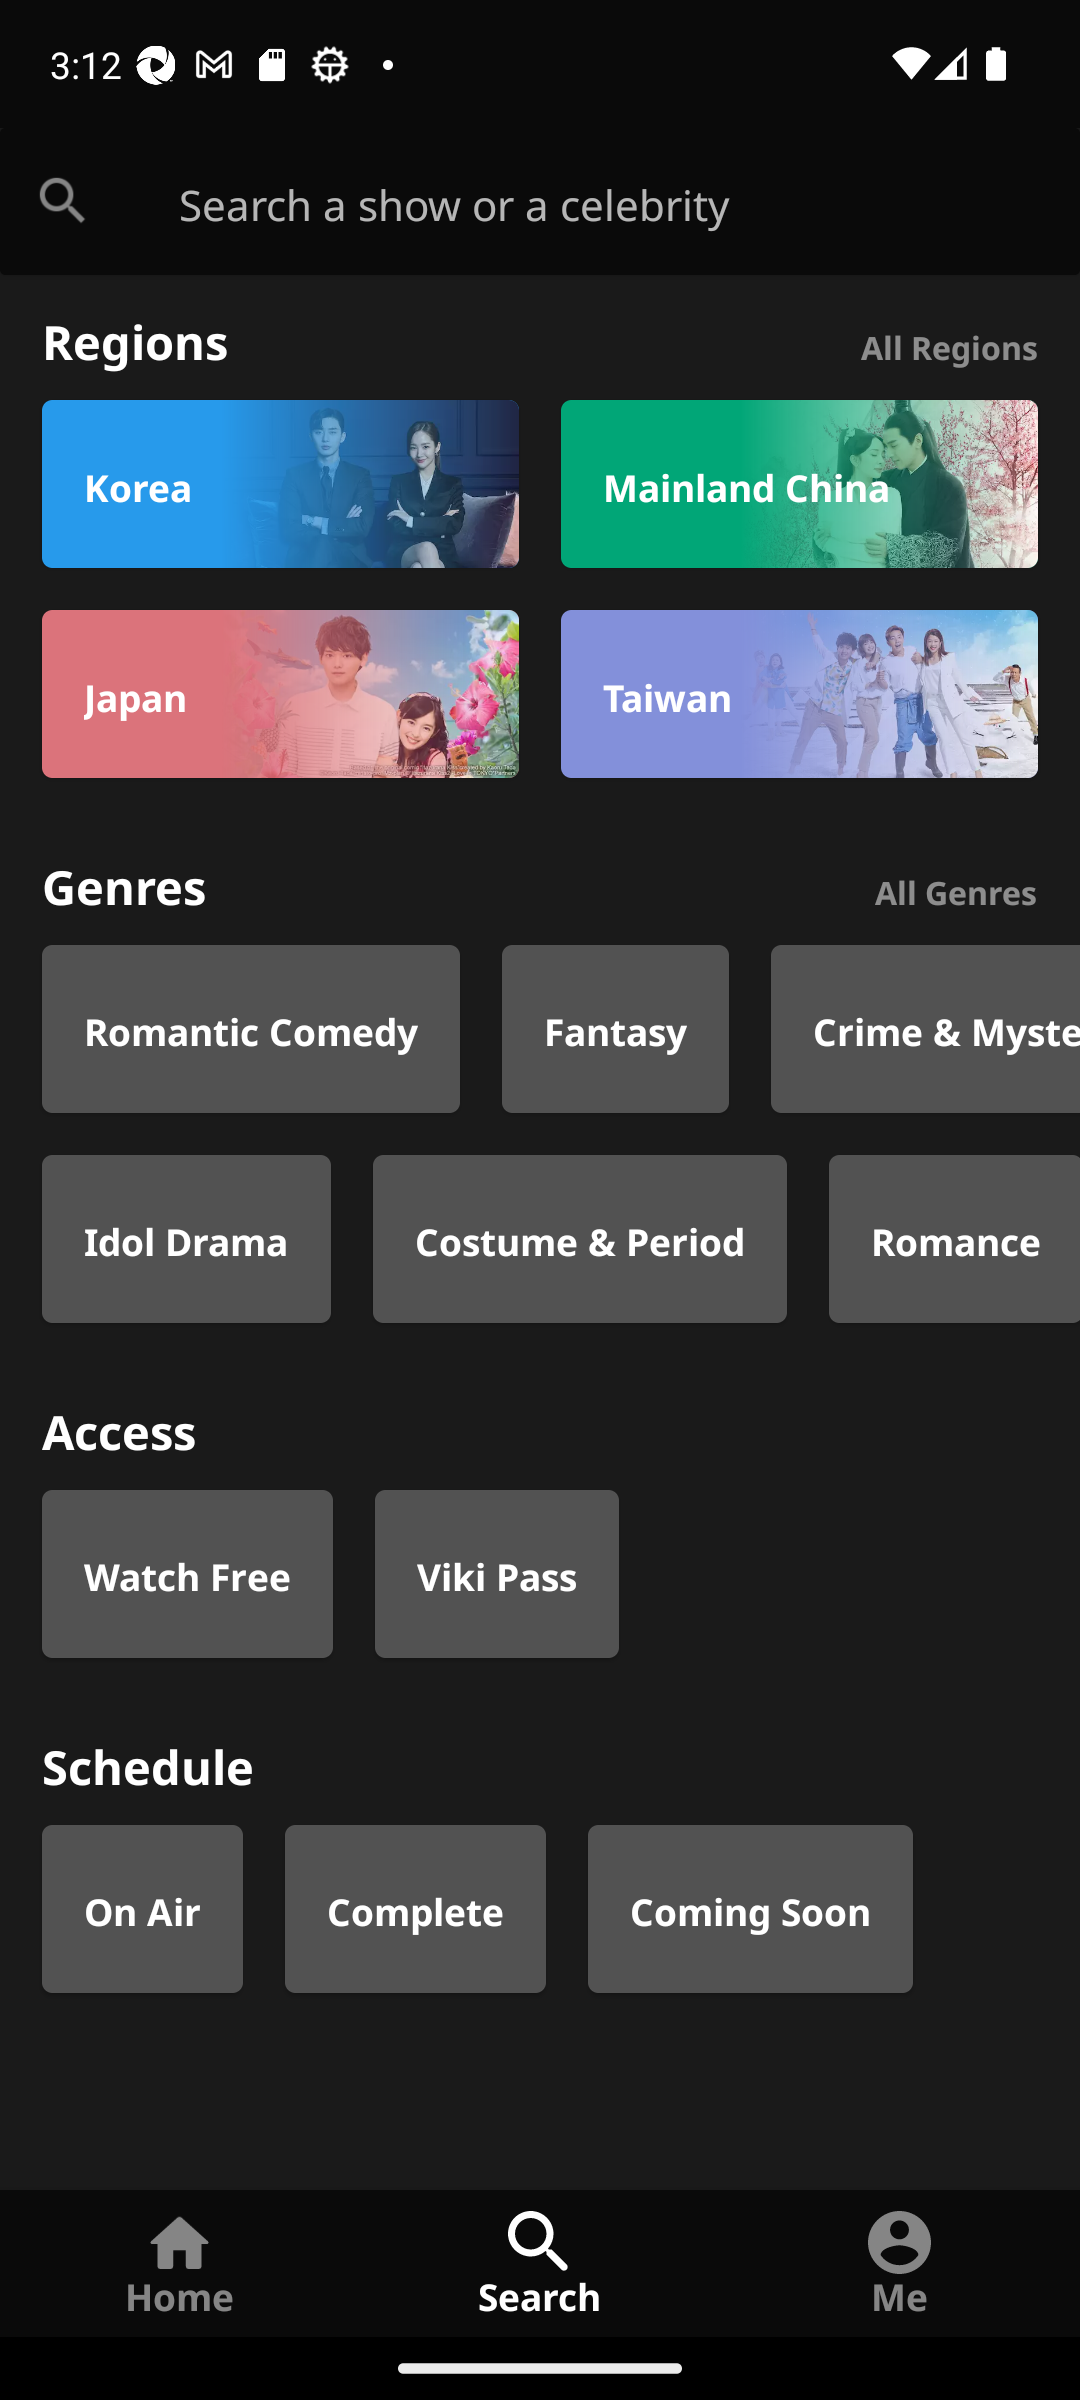 The image size is (1080, 2400). I want to click on filter_genre_1038g Idol Drama, so click(186, 1238).